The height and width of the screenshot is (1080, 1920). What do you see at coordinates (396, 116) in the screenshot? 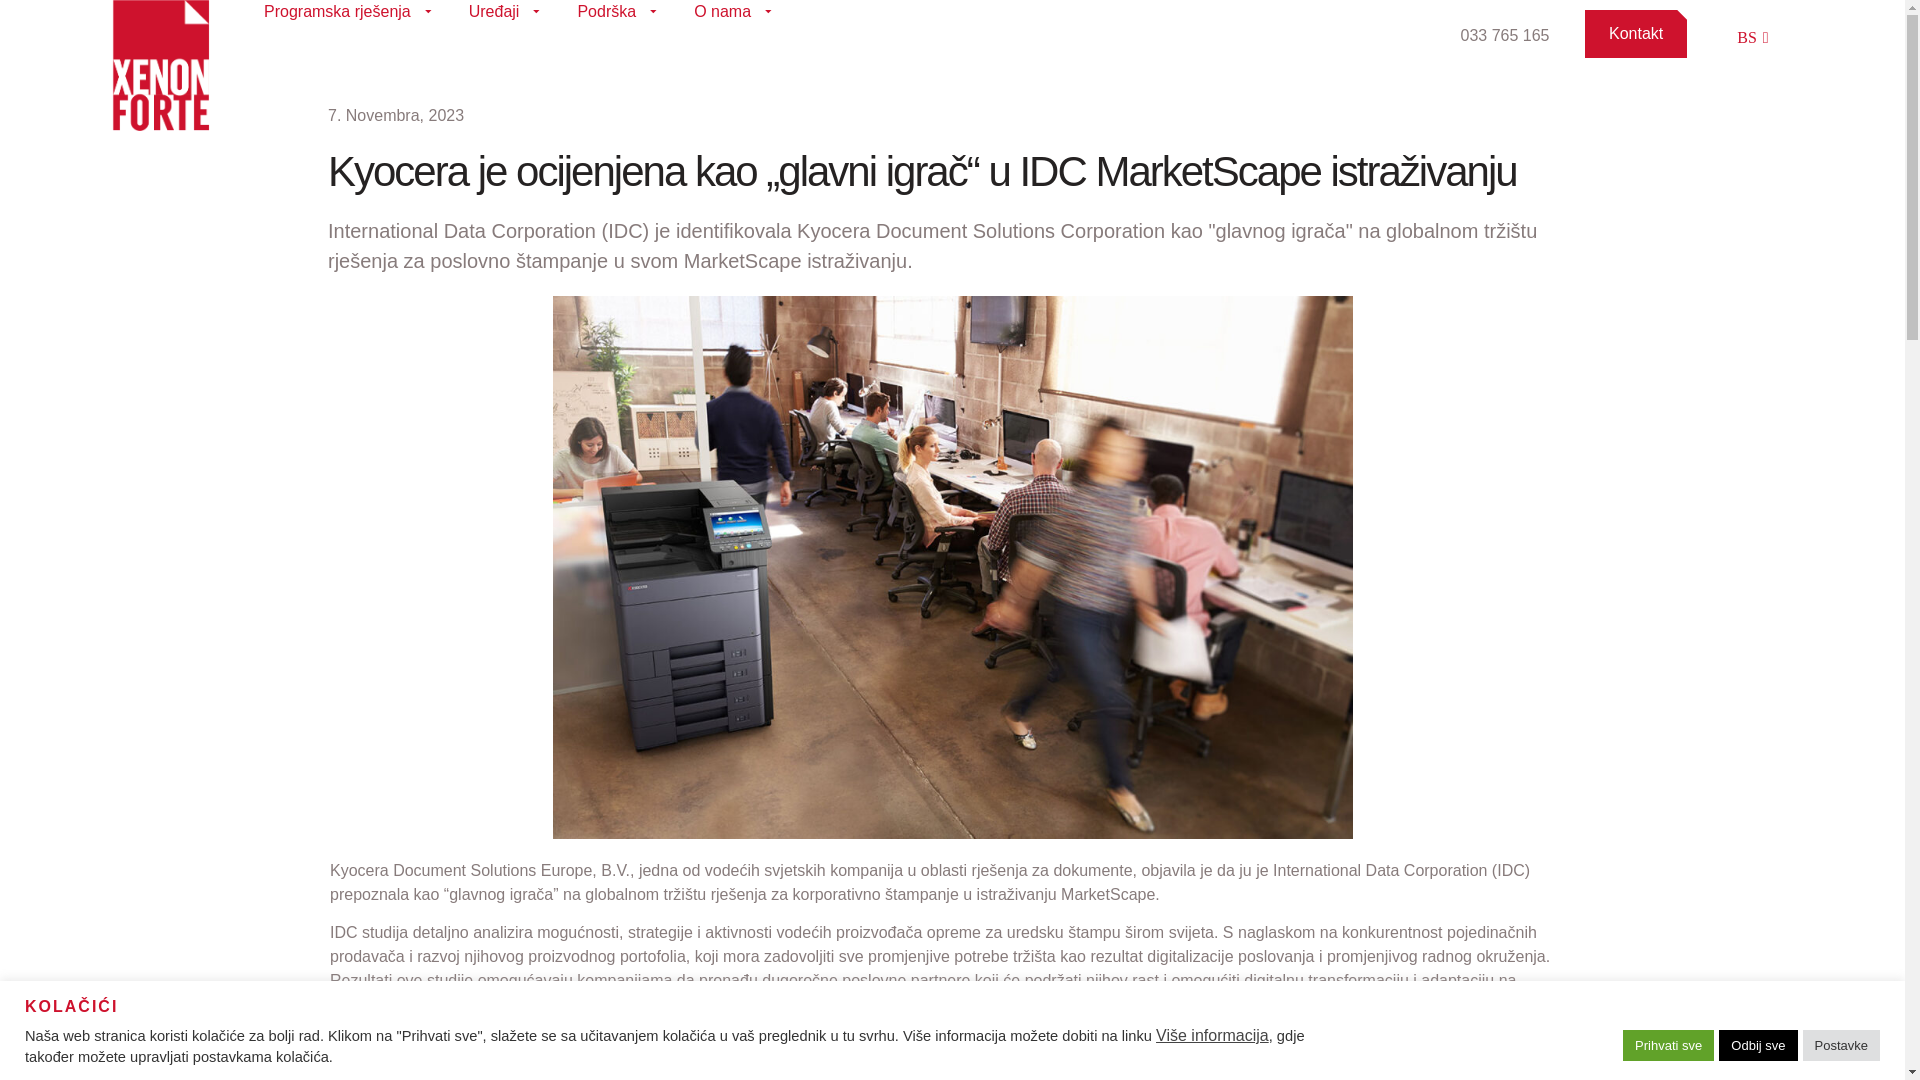
I see `7. Novembra, 2023` at bounding box center [396, 116].